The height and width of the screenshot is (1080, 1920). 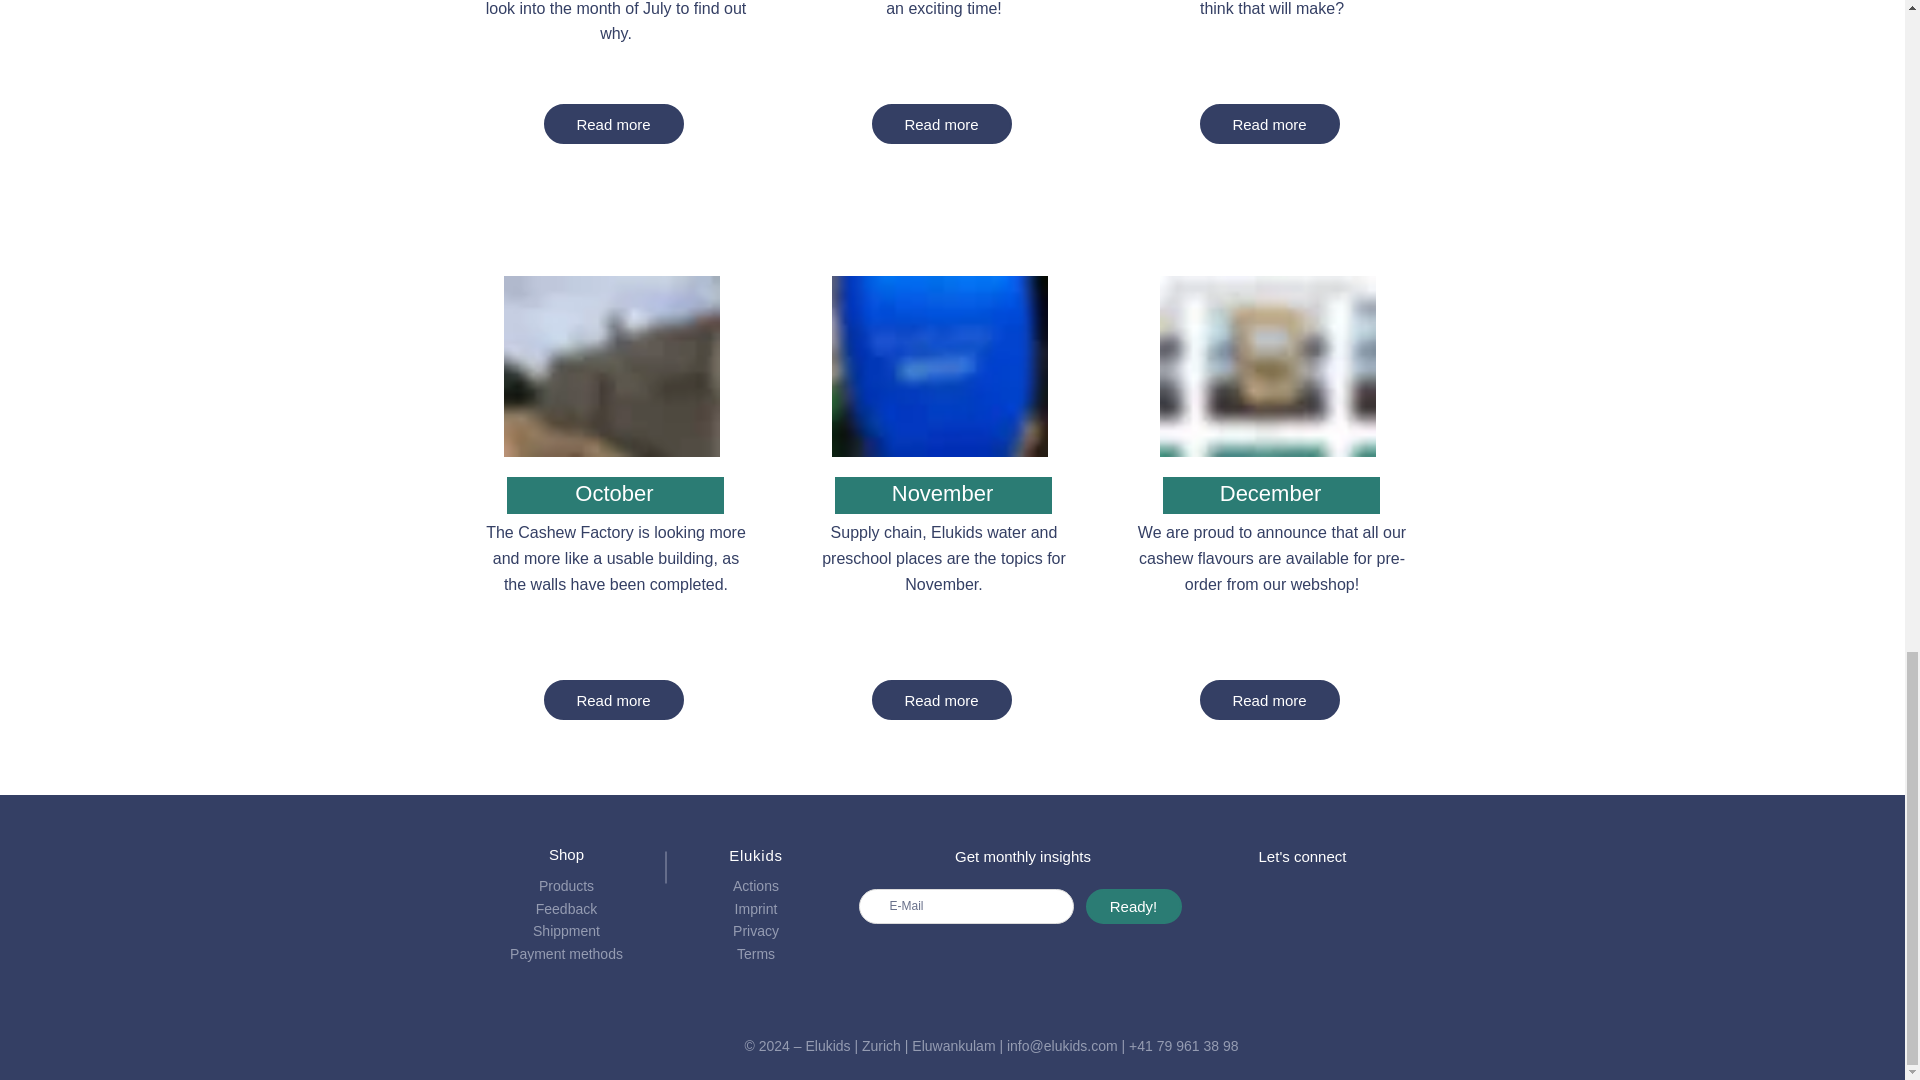 What do you see at coordinates (941, 123) in the screenshot?
I see `Read more` at bounding box center [941, 123].